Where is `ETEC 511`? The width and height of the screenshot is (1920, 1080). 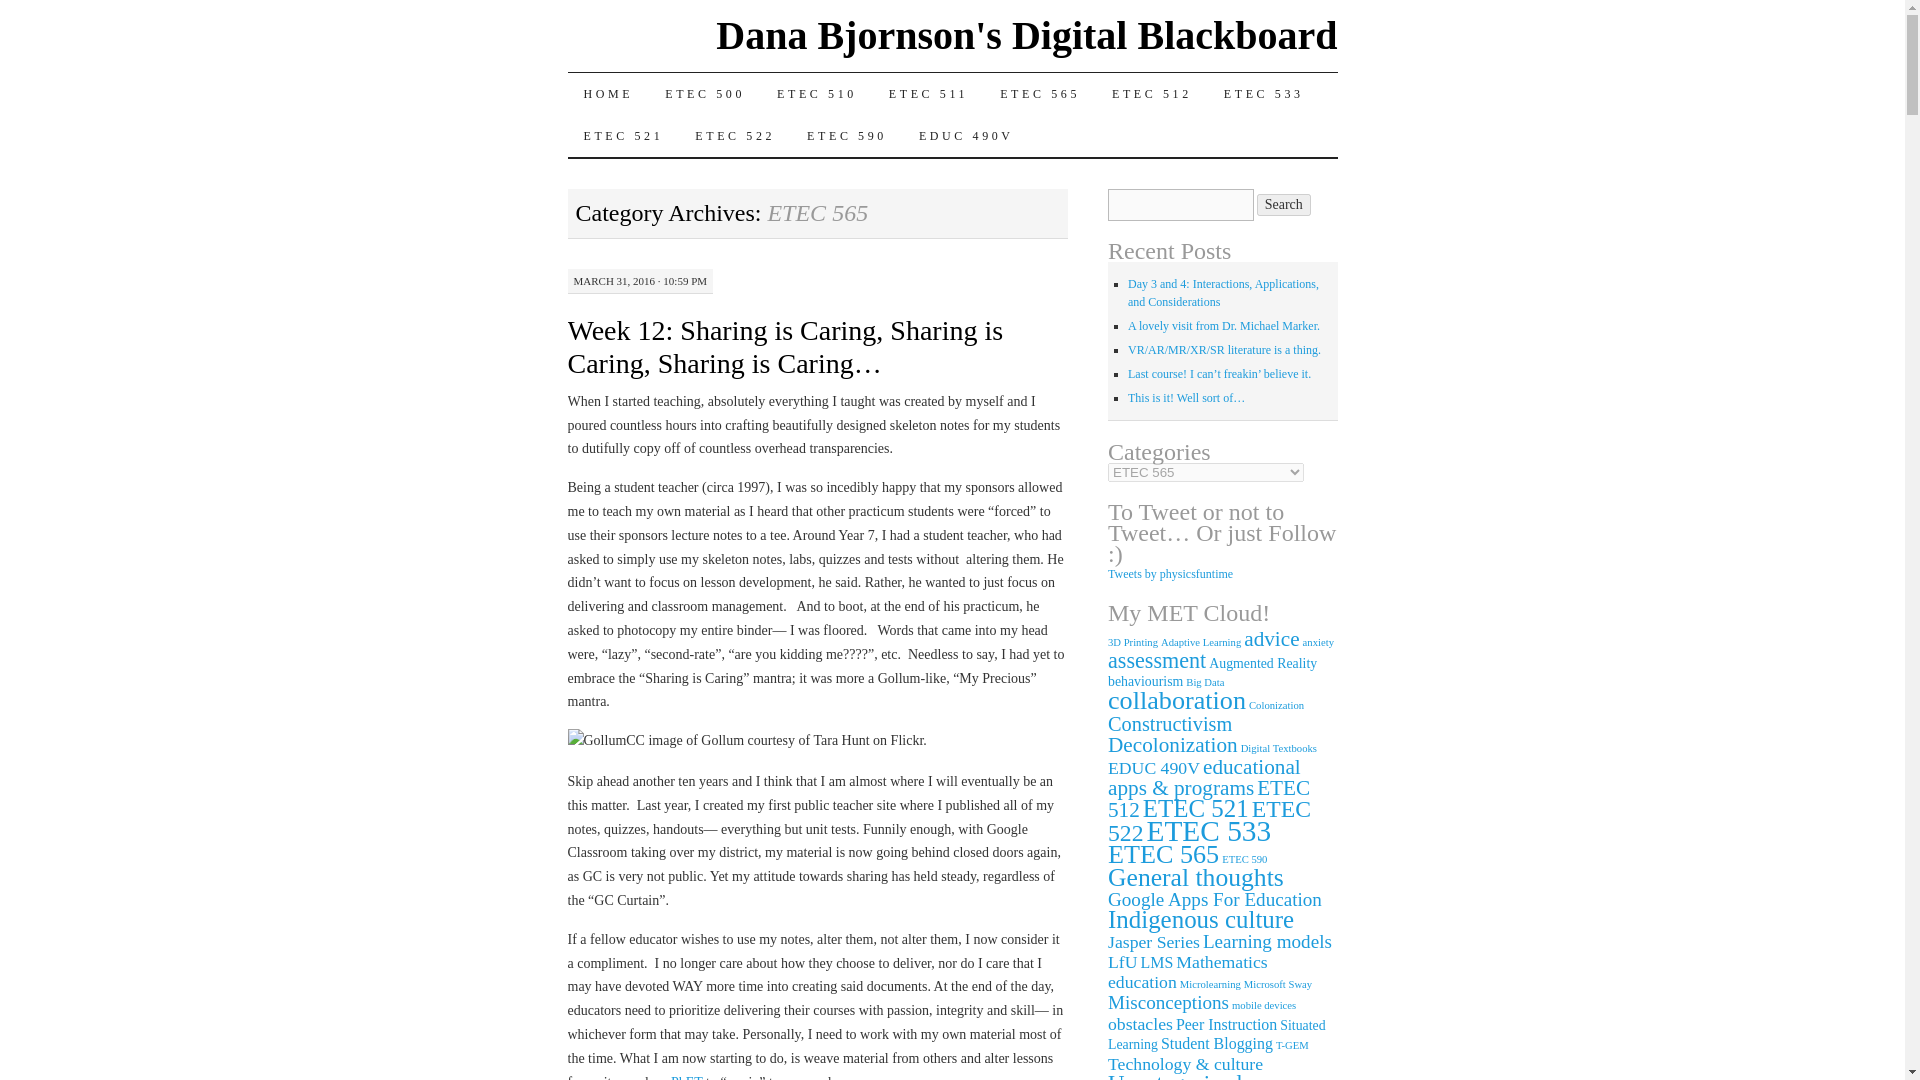 ETEC 511 is located at coordinates (928, 94).